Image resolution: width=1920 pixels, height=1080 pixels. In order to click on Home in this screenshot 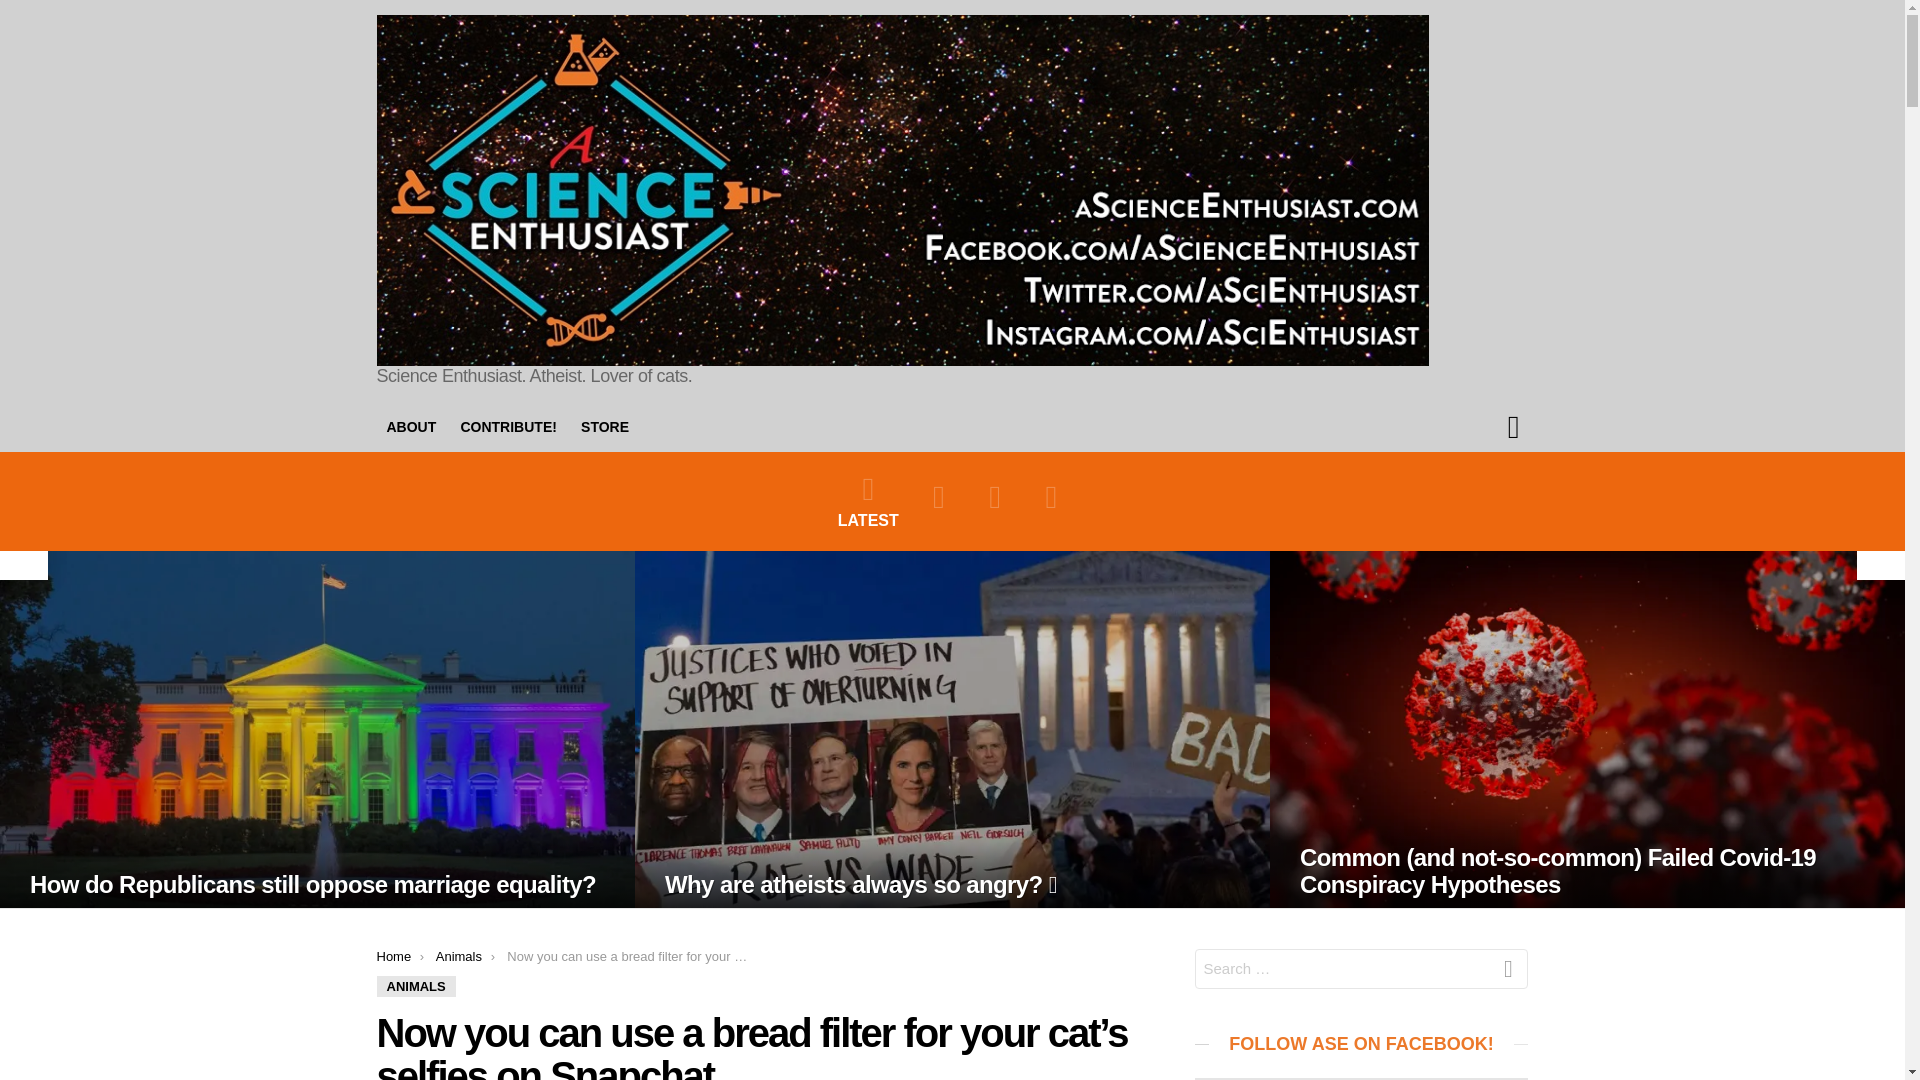, I will do `click(393, 956)`.